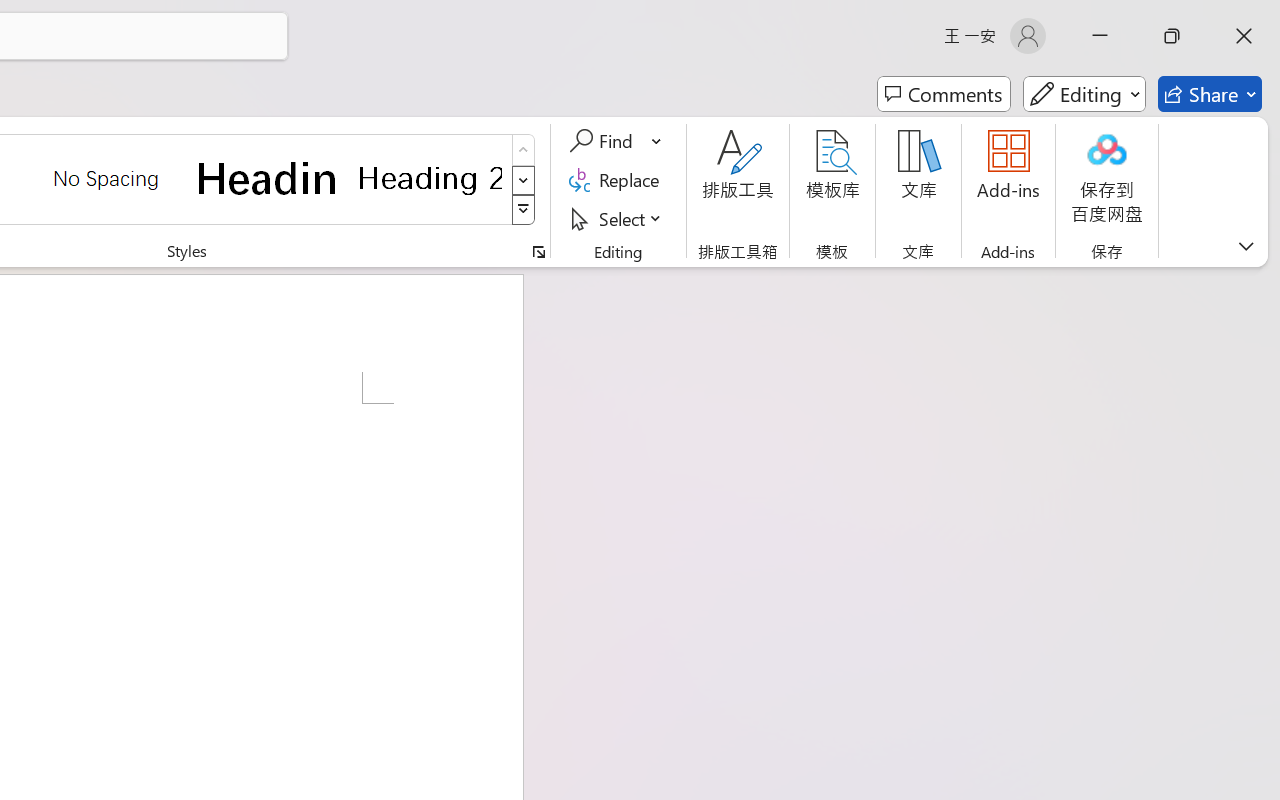  What do you see at coordinates (618, 180) in the screenshot?
I see `Replace...` at bounding box center [618, 180].